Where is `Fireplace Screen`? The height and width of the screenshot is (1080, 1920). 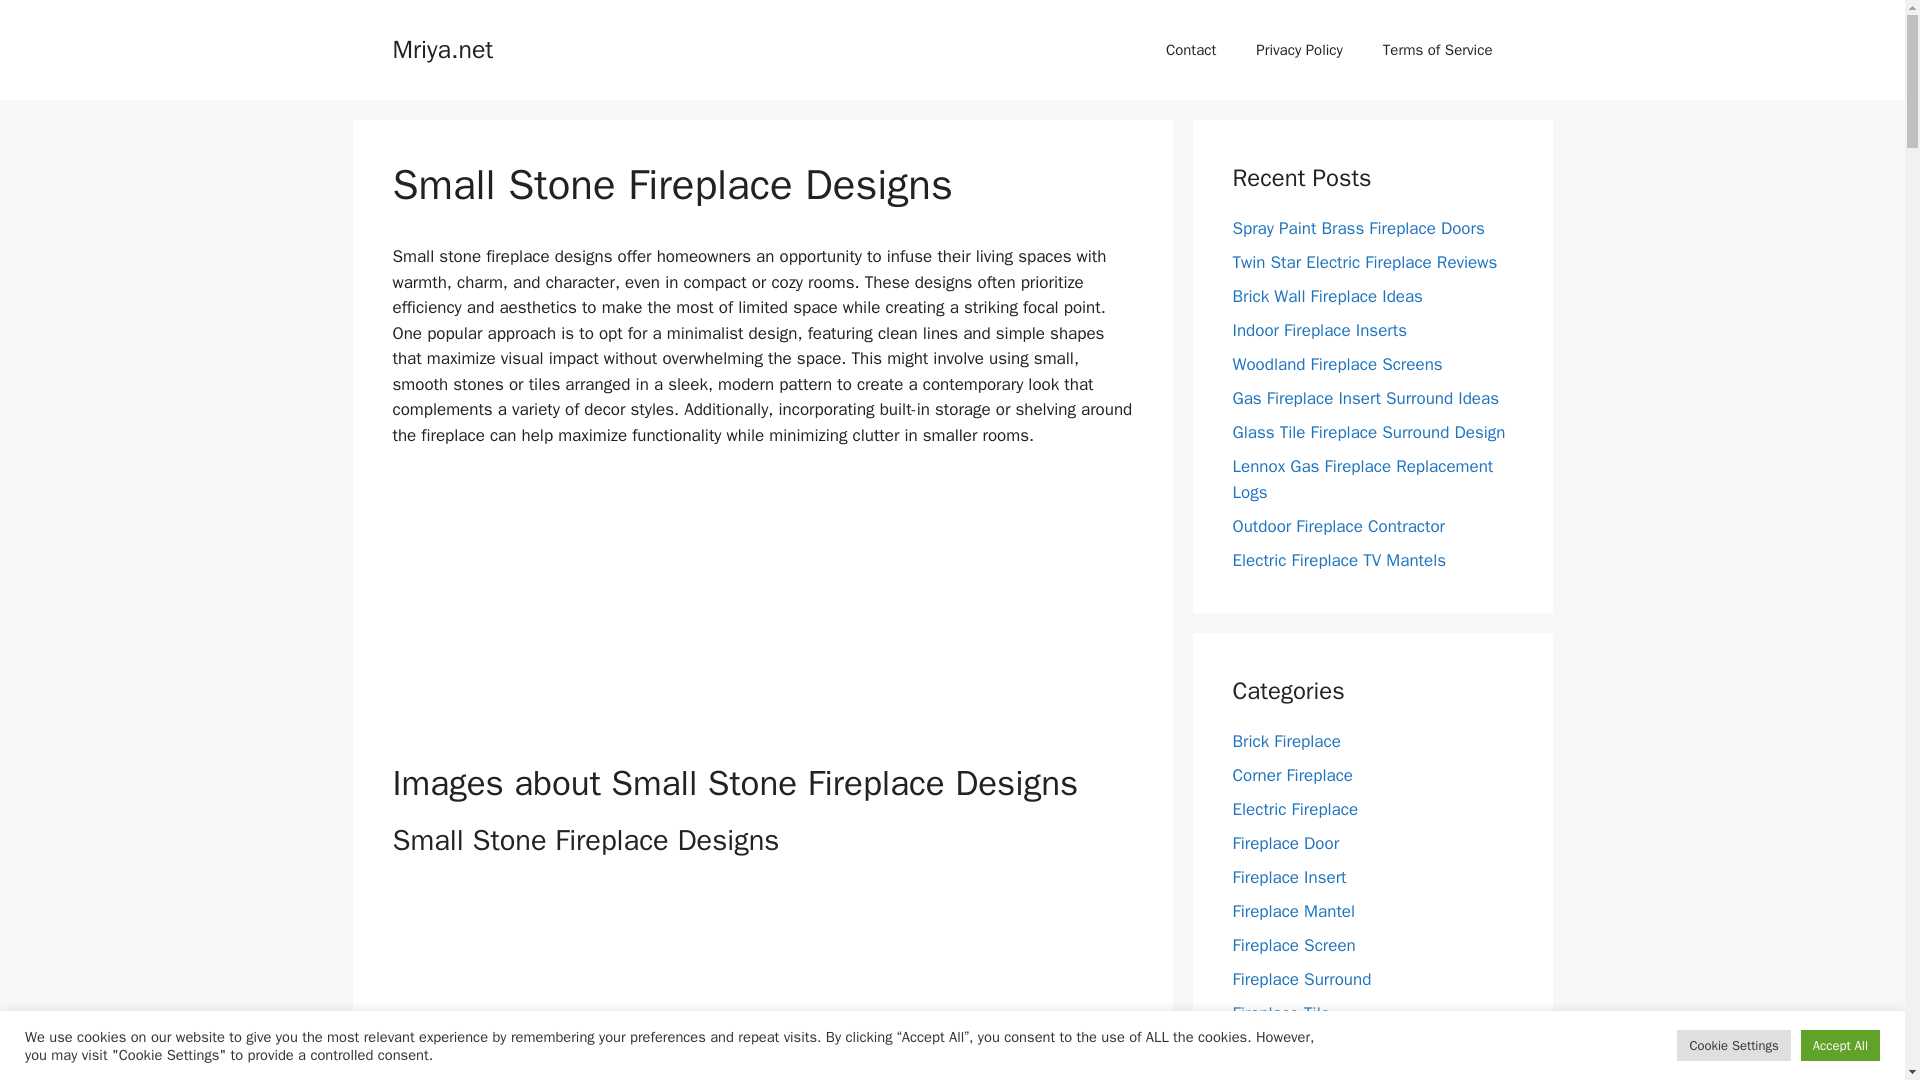
Fireplace Screen is located at coordinates (1294, 945).